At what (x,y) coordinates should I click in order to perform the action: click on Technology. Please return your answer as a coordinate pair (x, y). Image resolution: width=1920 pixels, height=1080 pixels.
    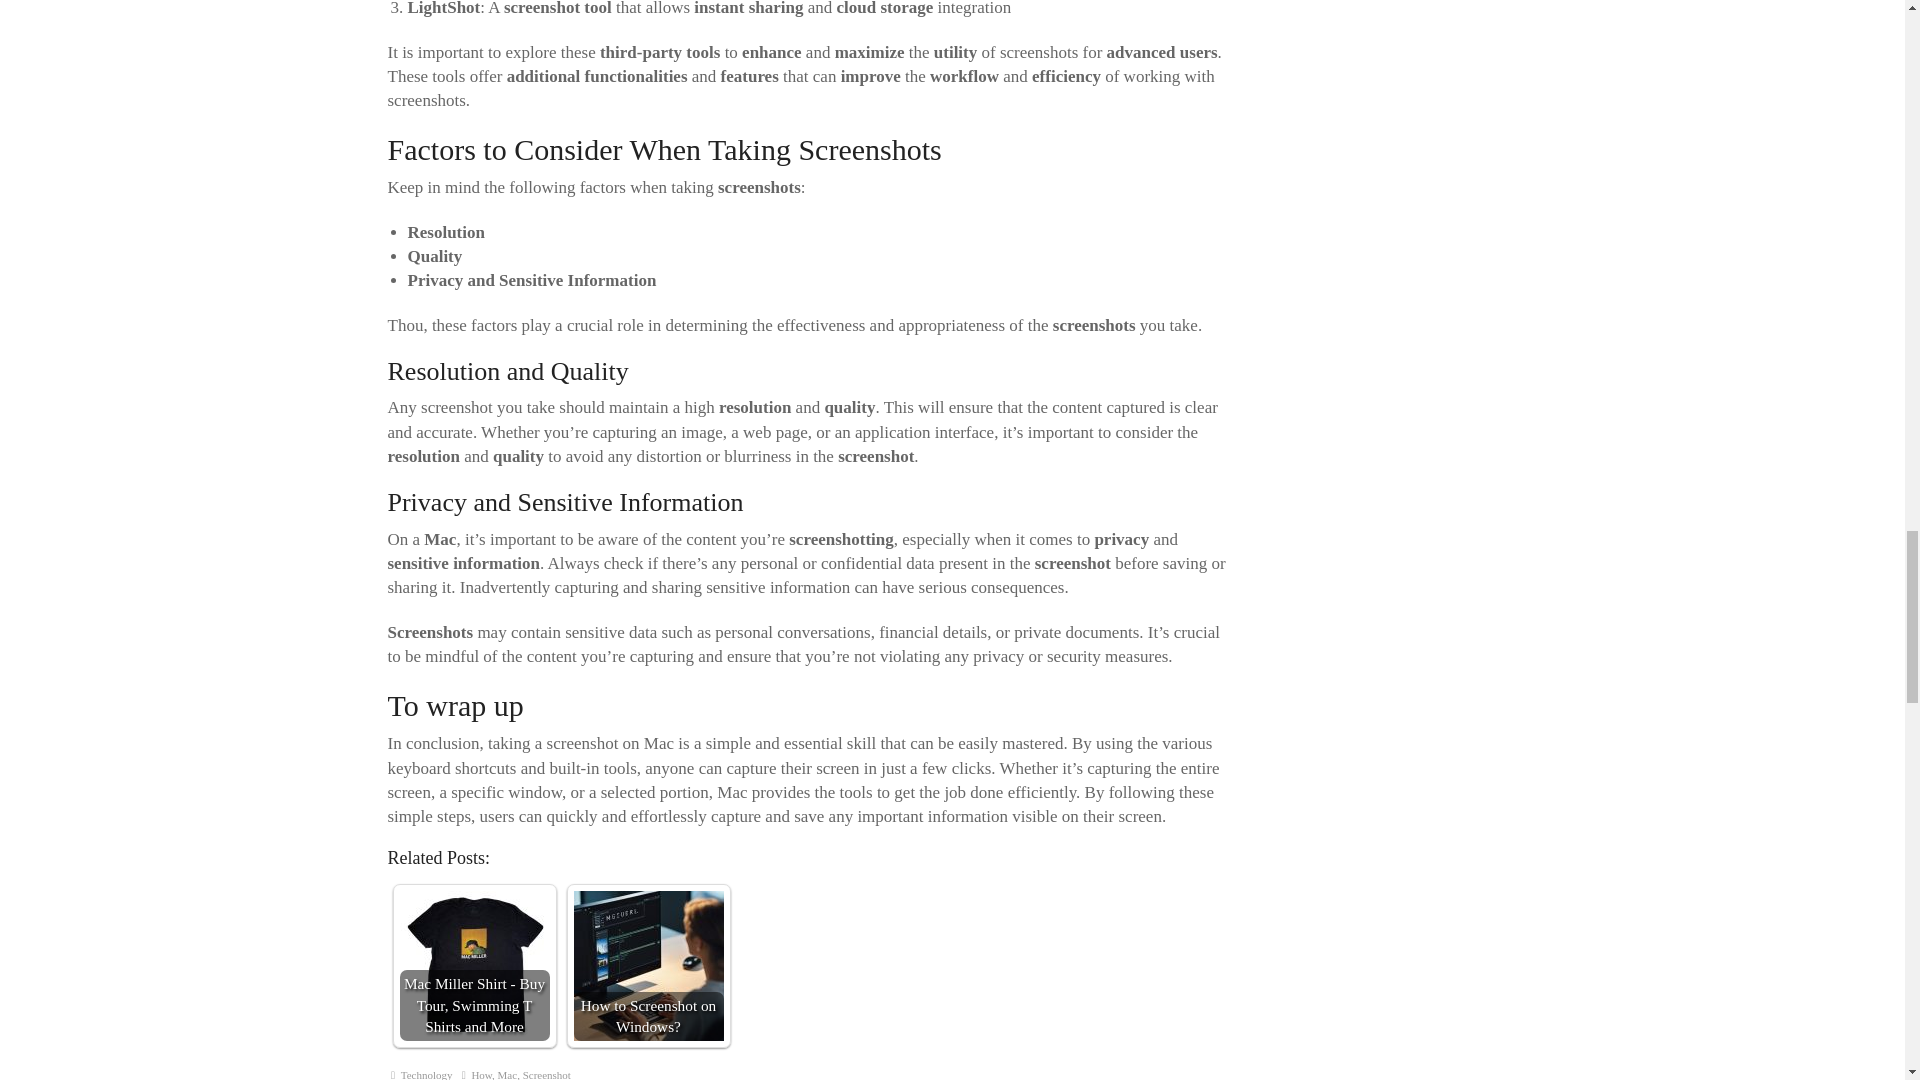
    Looking at the image, I should click on (427, 1074).